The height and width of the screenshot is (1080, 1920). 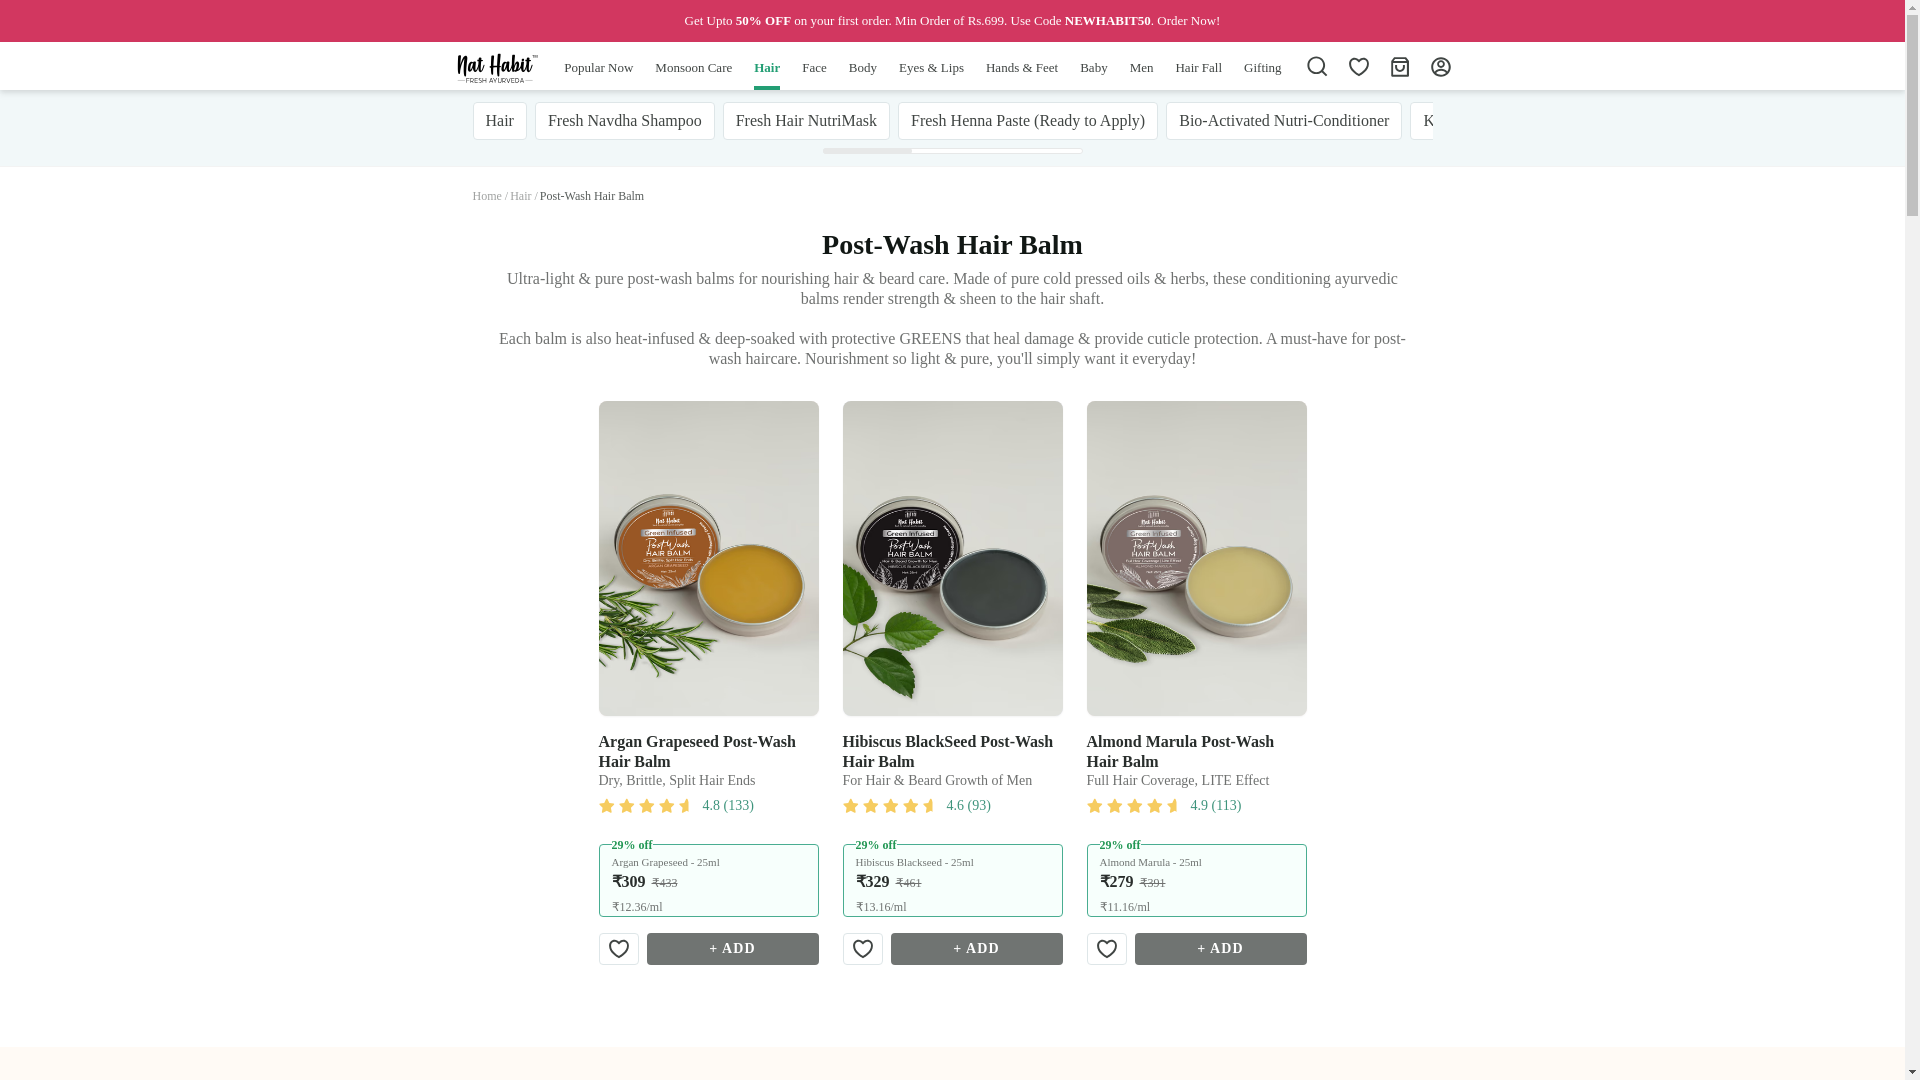 I want to click on Hair, so click(x=499, y=120).